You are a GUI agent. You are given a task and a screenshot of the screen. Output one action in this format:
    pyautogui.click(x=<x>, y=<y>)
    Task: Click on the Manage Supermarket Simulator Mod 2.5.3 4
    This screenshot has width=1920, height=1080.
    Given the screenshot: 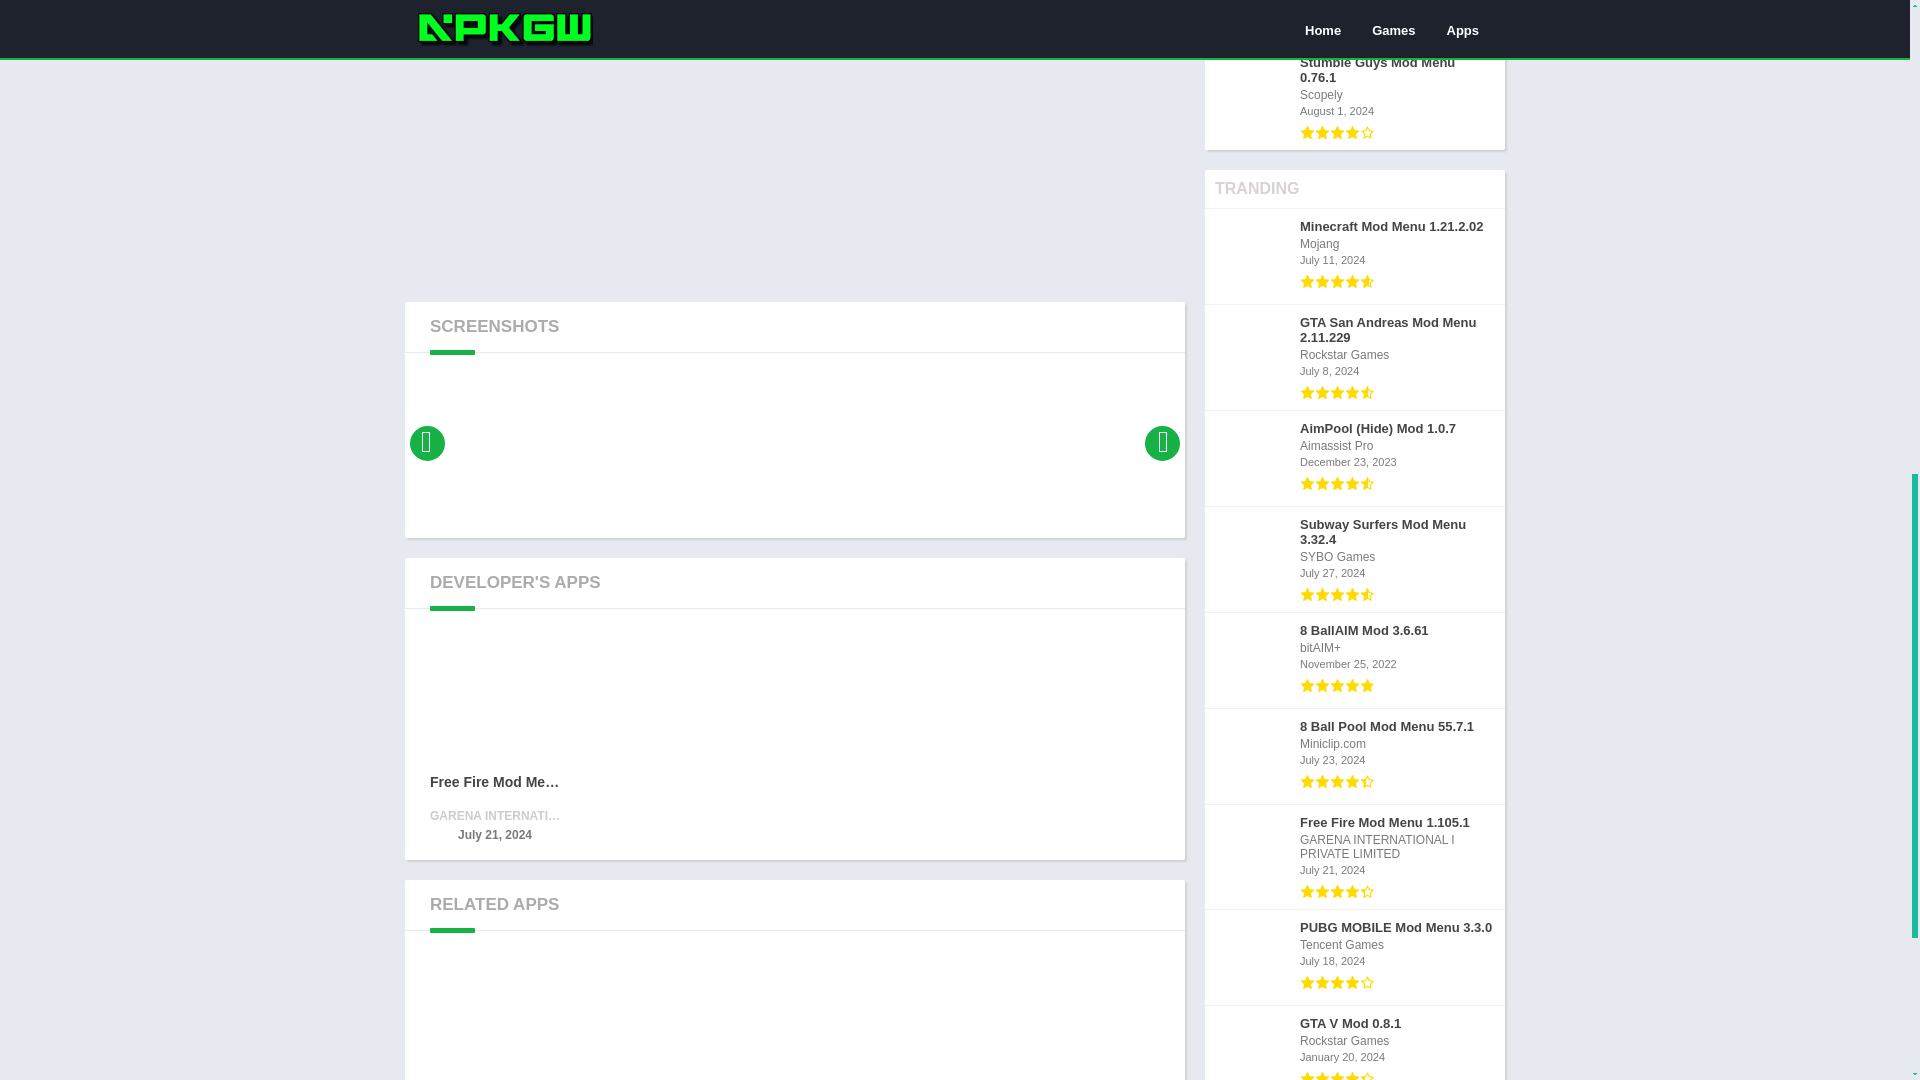 What is the action you would take?
    pyautogui.click(x=644, y=1018)
    